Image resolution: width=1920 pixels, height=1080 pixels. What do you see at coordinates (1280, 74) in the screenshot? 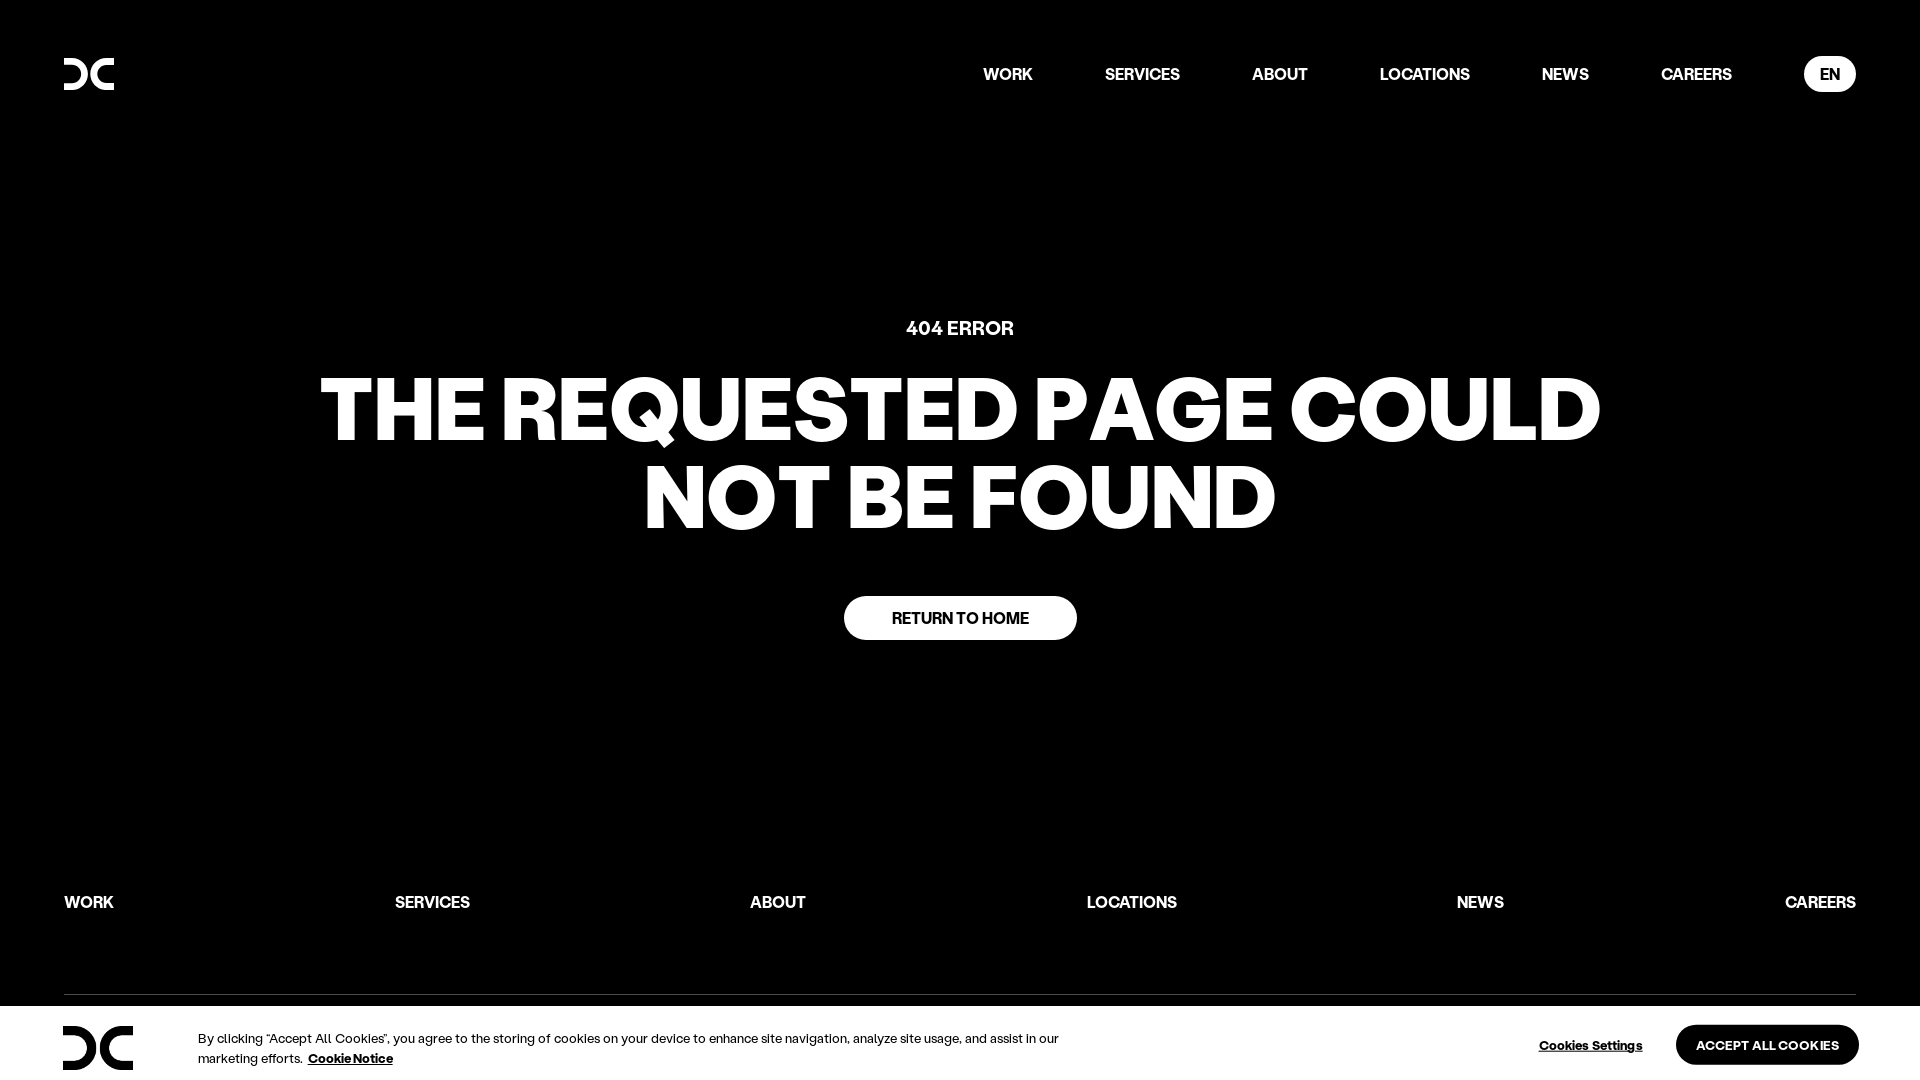
I see `ABOUT` at bounding box center [1280, 74].